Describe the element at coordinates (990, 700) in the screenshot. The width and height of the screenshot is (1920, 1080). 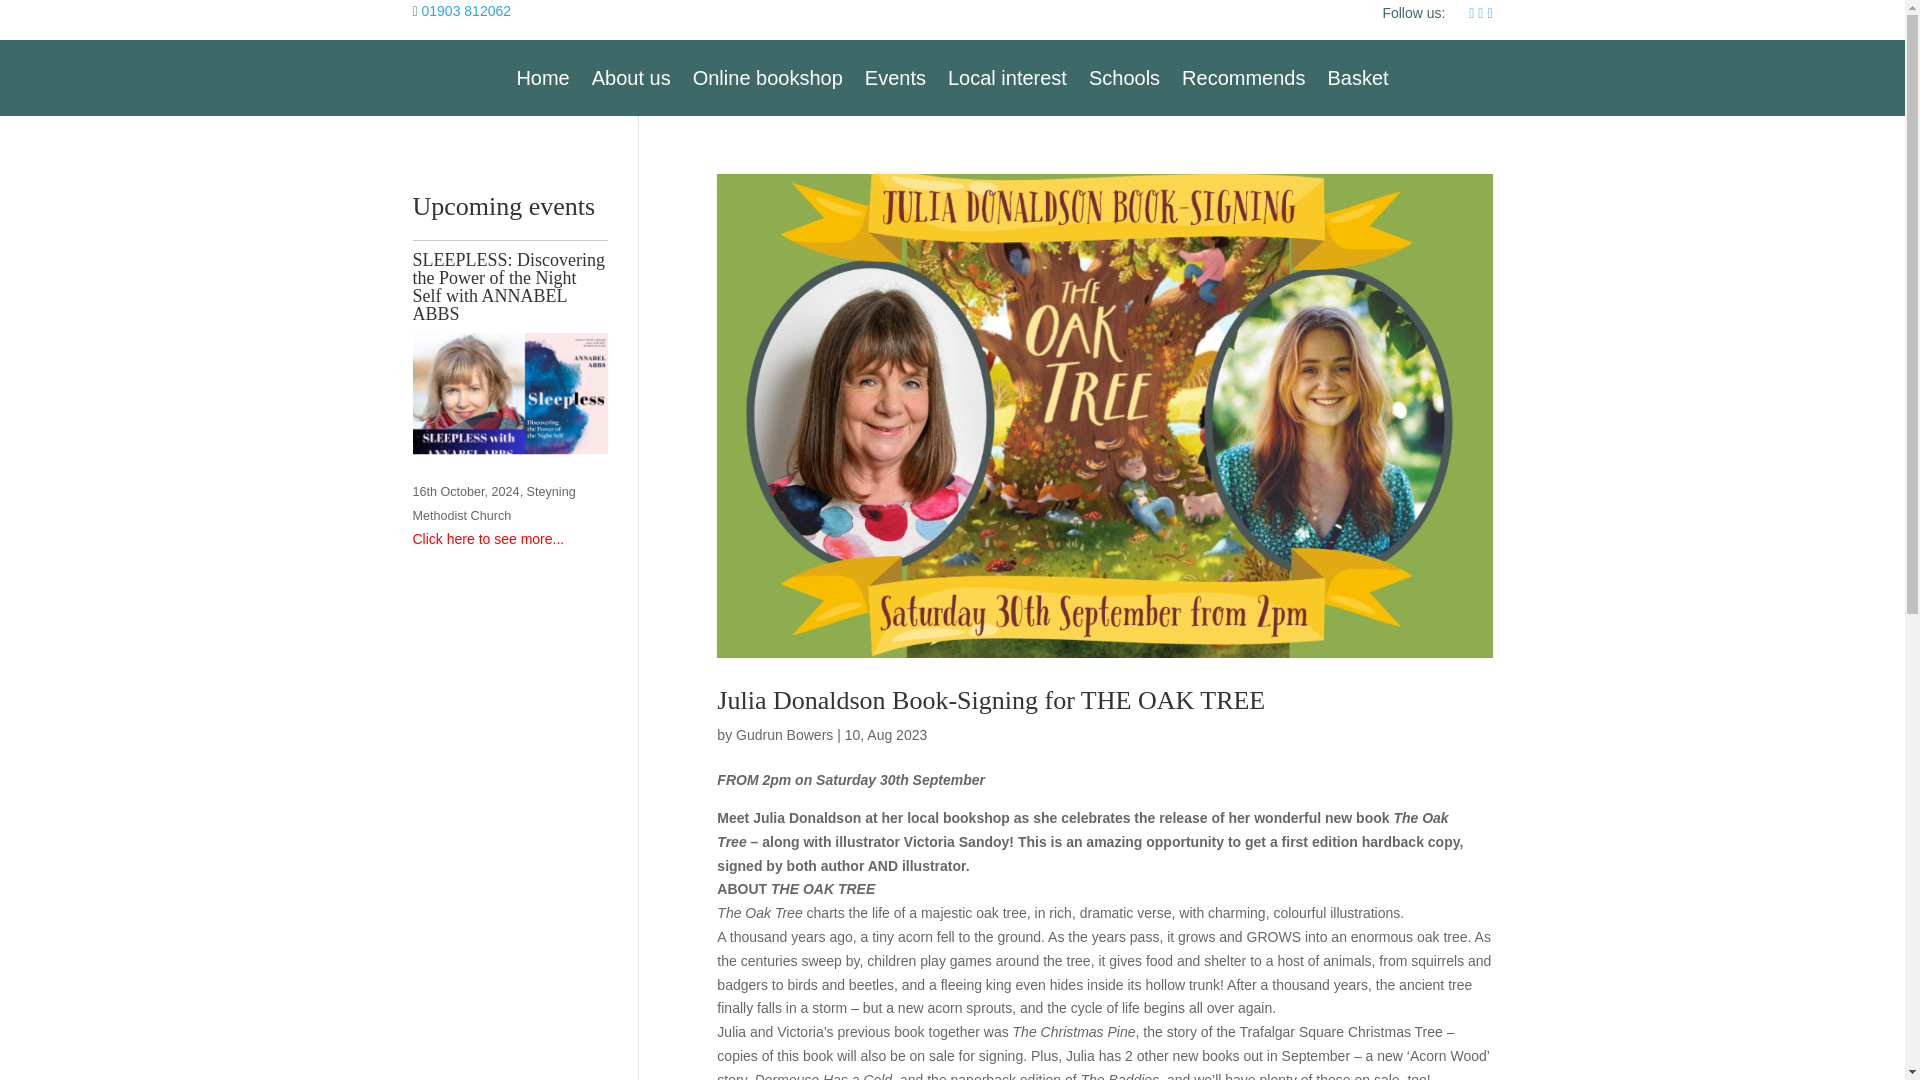
I see `Julia Donaldson Book-Signing for THE OAK TREE` at that location.